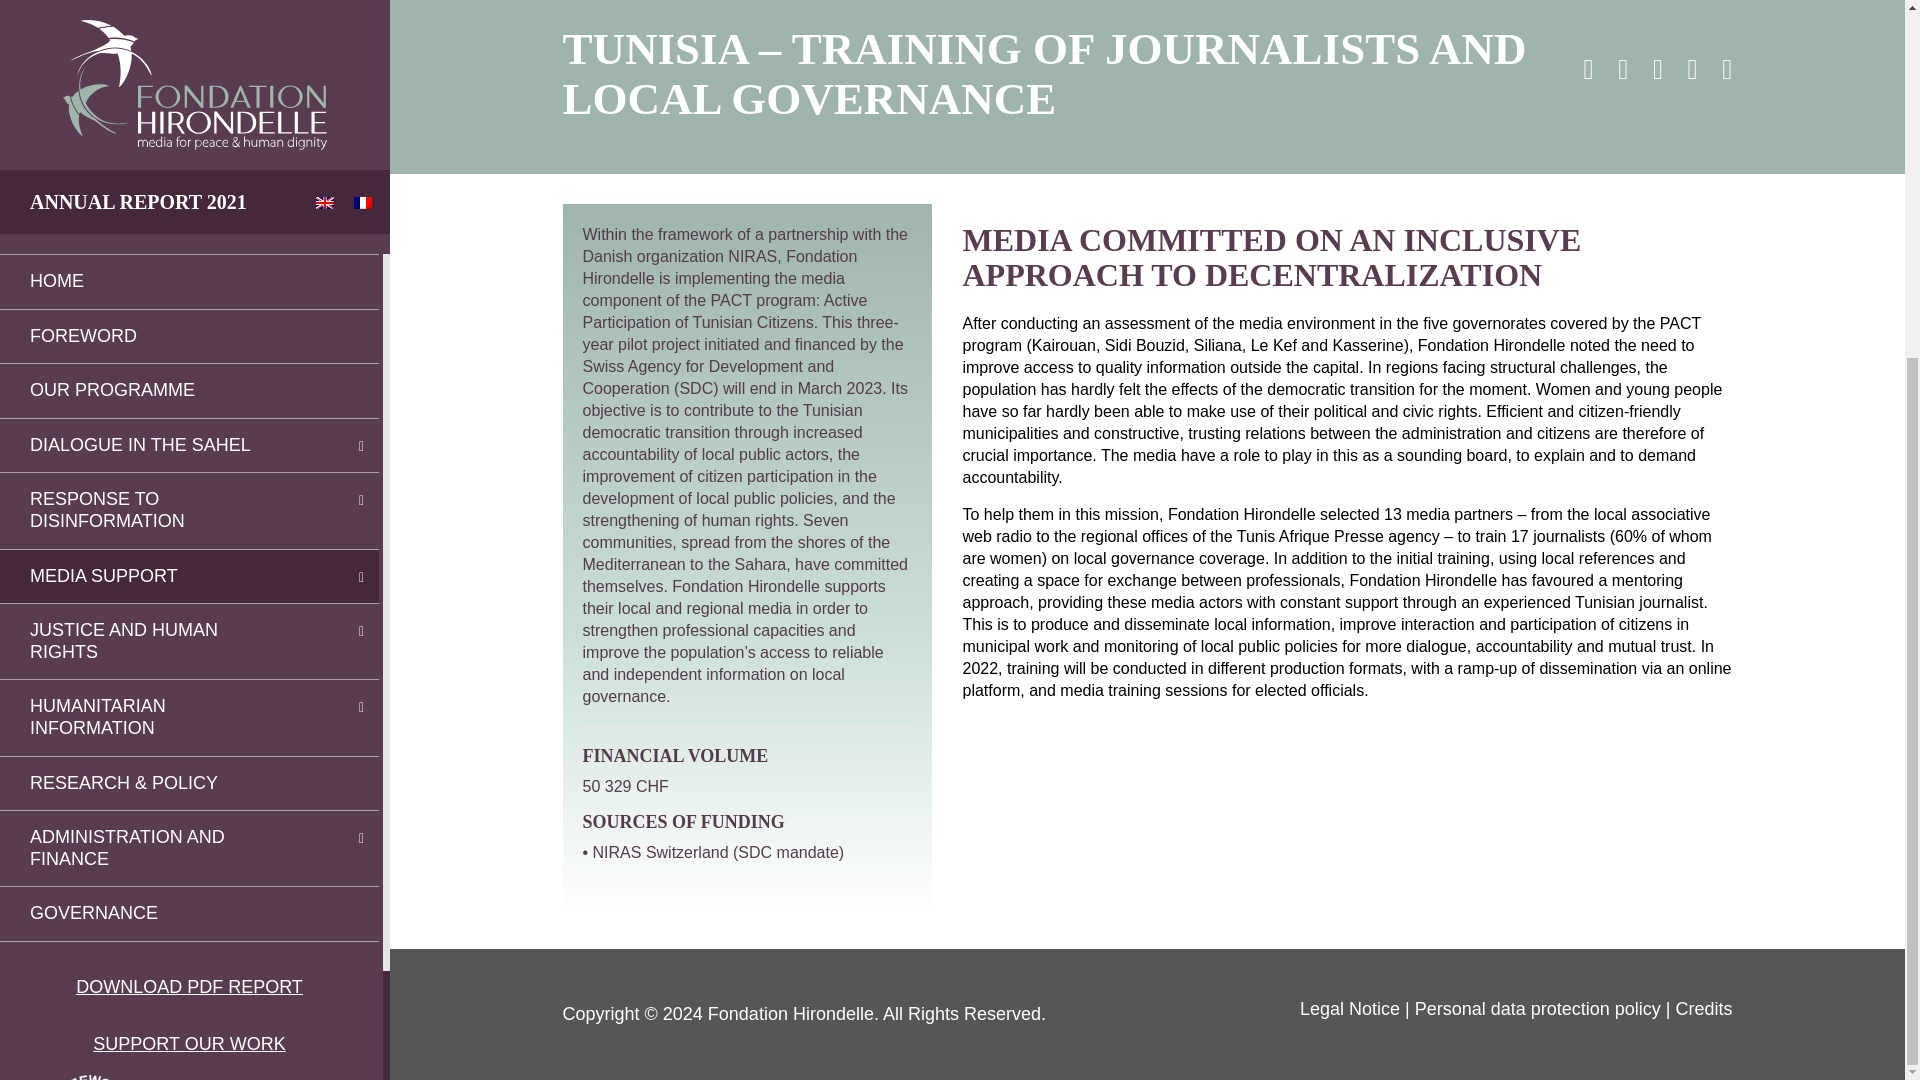 The height and width of the screenshot is (1080, 1920). I want to click on HUMANITARIAN INFORMATION, so click(159, 193).